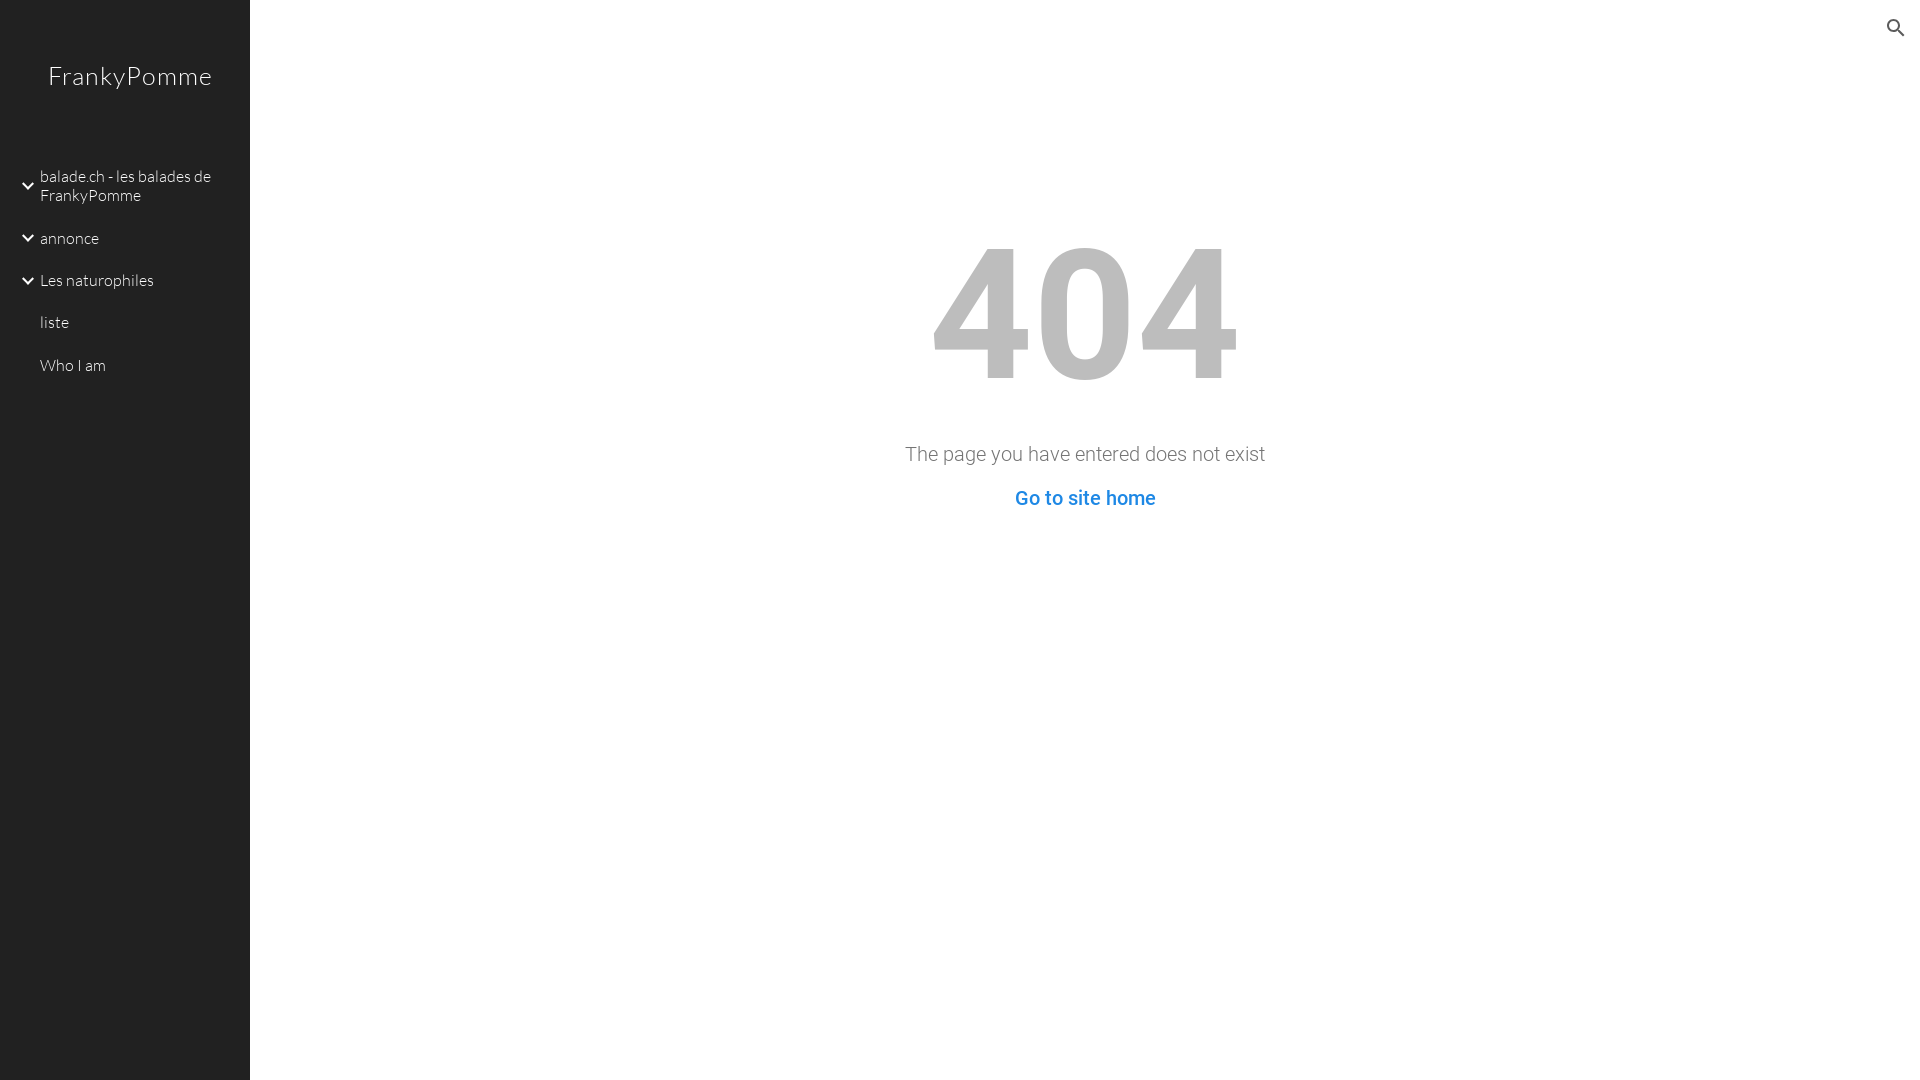  Describe the element at coordinates (1084, 498) in the screenshot. I see `Go to site home` at that location.